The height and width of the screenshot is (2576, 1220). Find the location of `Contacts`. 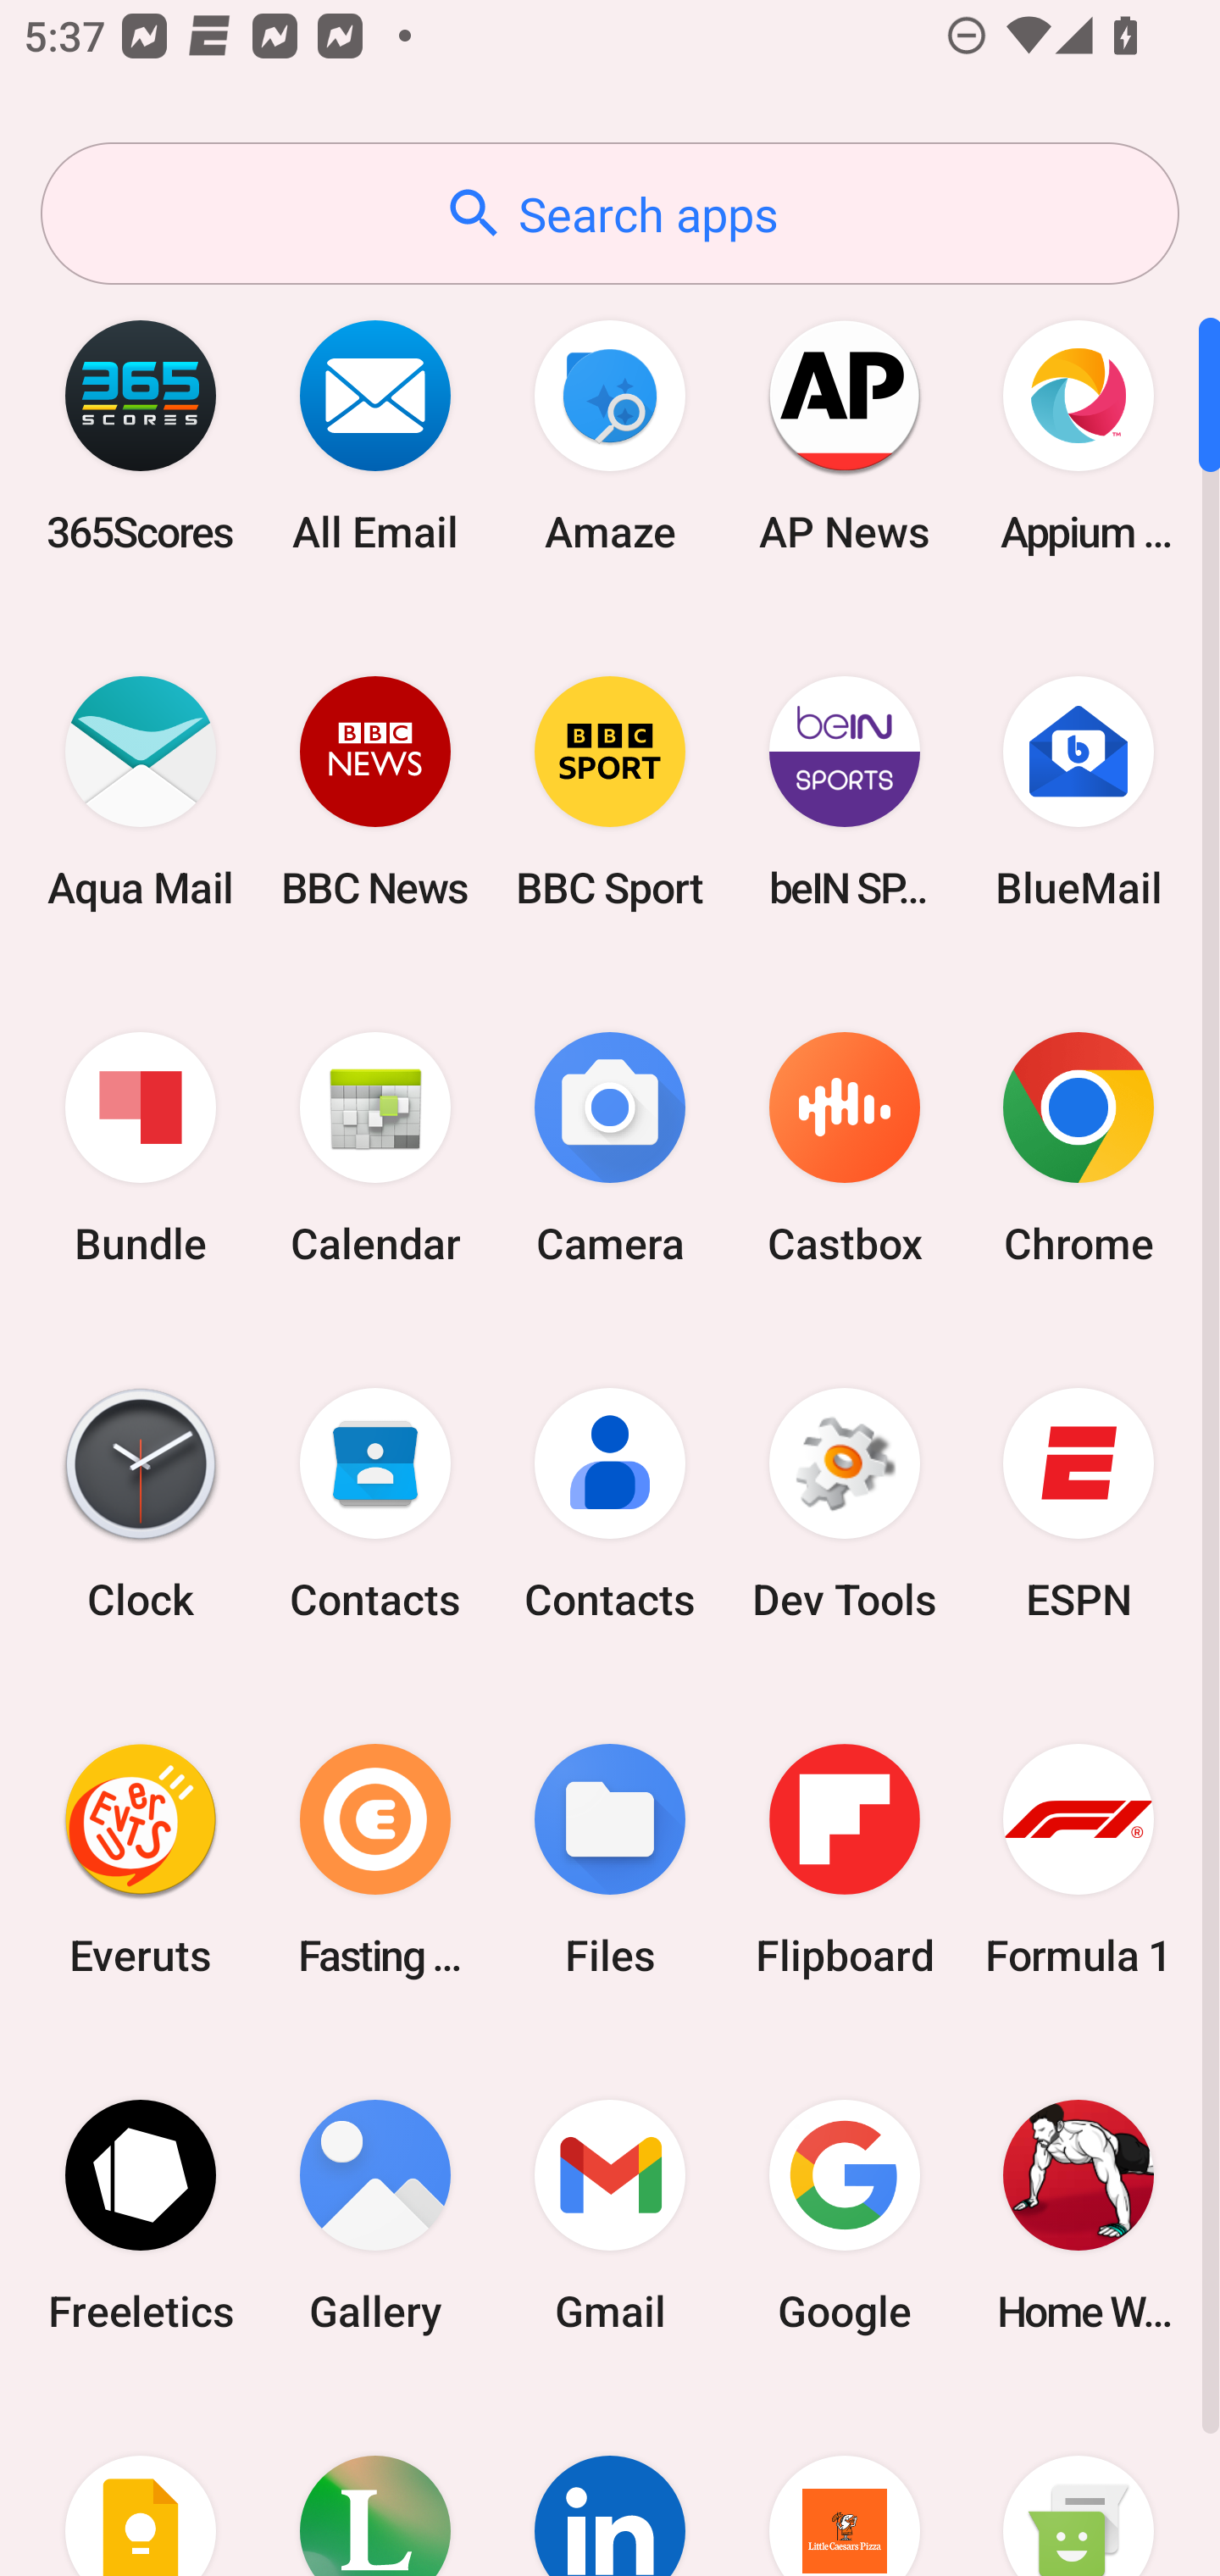

Contacts is located at coordinates (610, 1504).